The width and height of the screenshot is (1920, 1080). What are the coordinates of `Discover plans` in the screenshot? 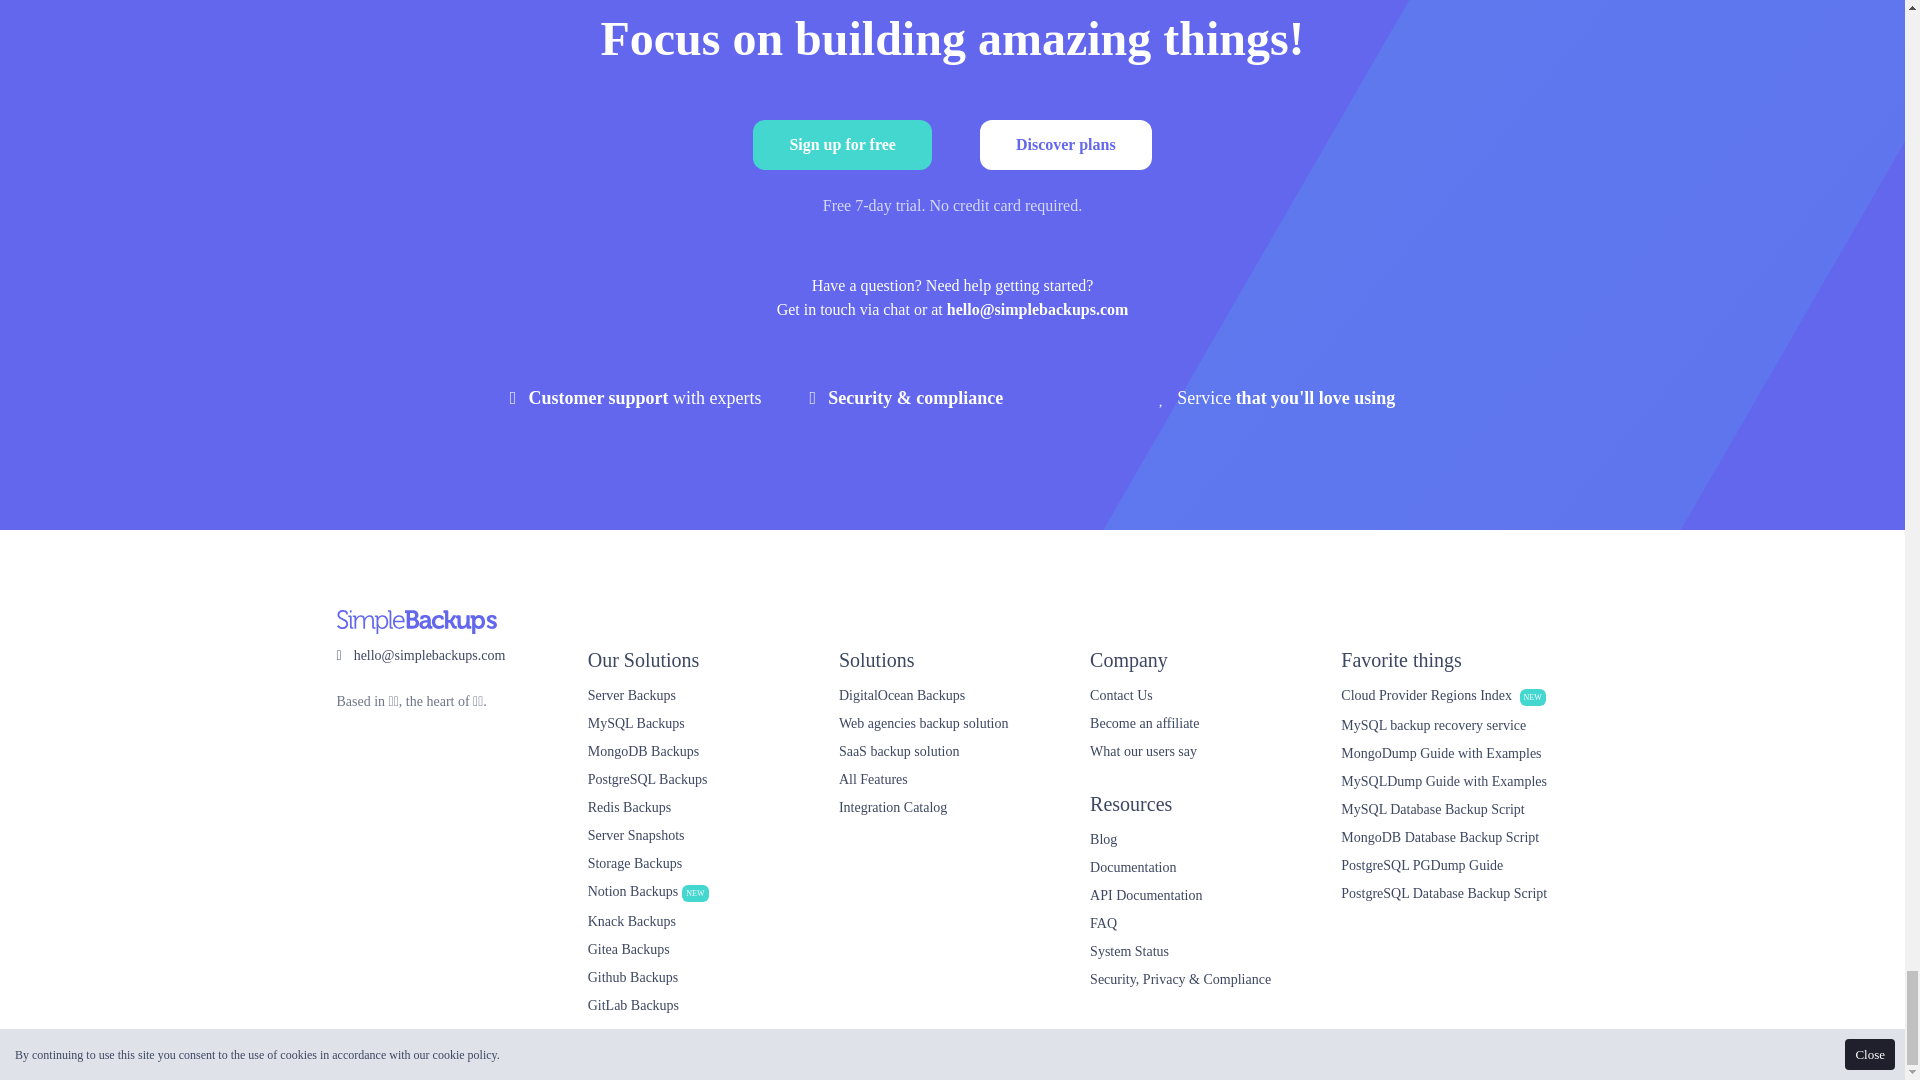 It's located at (1066, 144).